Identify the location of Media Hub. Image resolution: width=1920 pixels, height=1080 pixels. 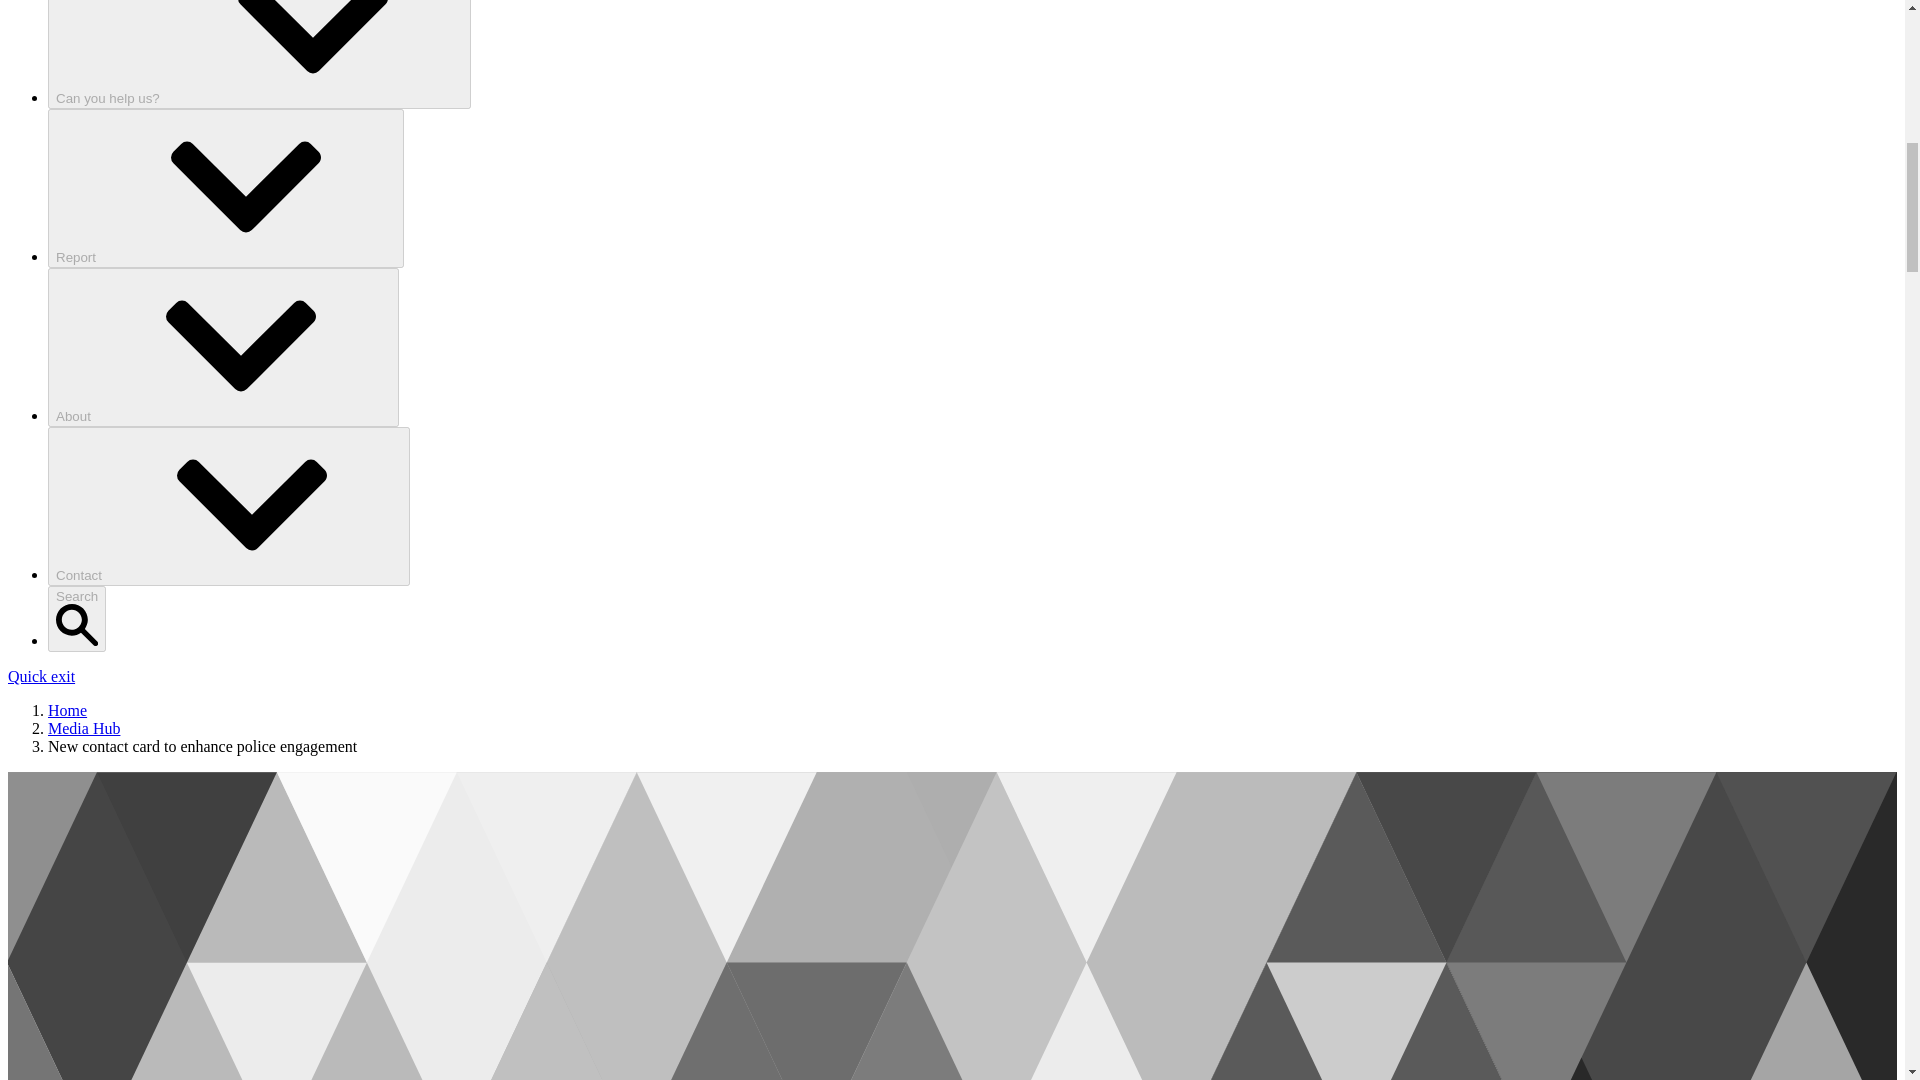
(84, 728).